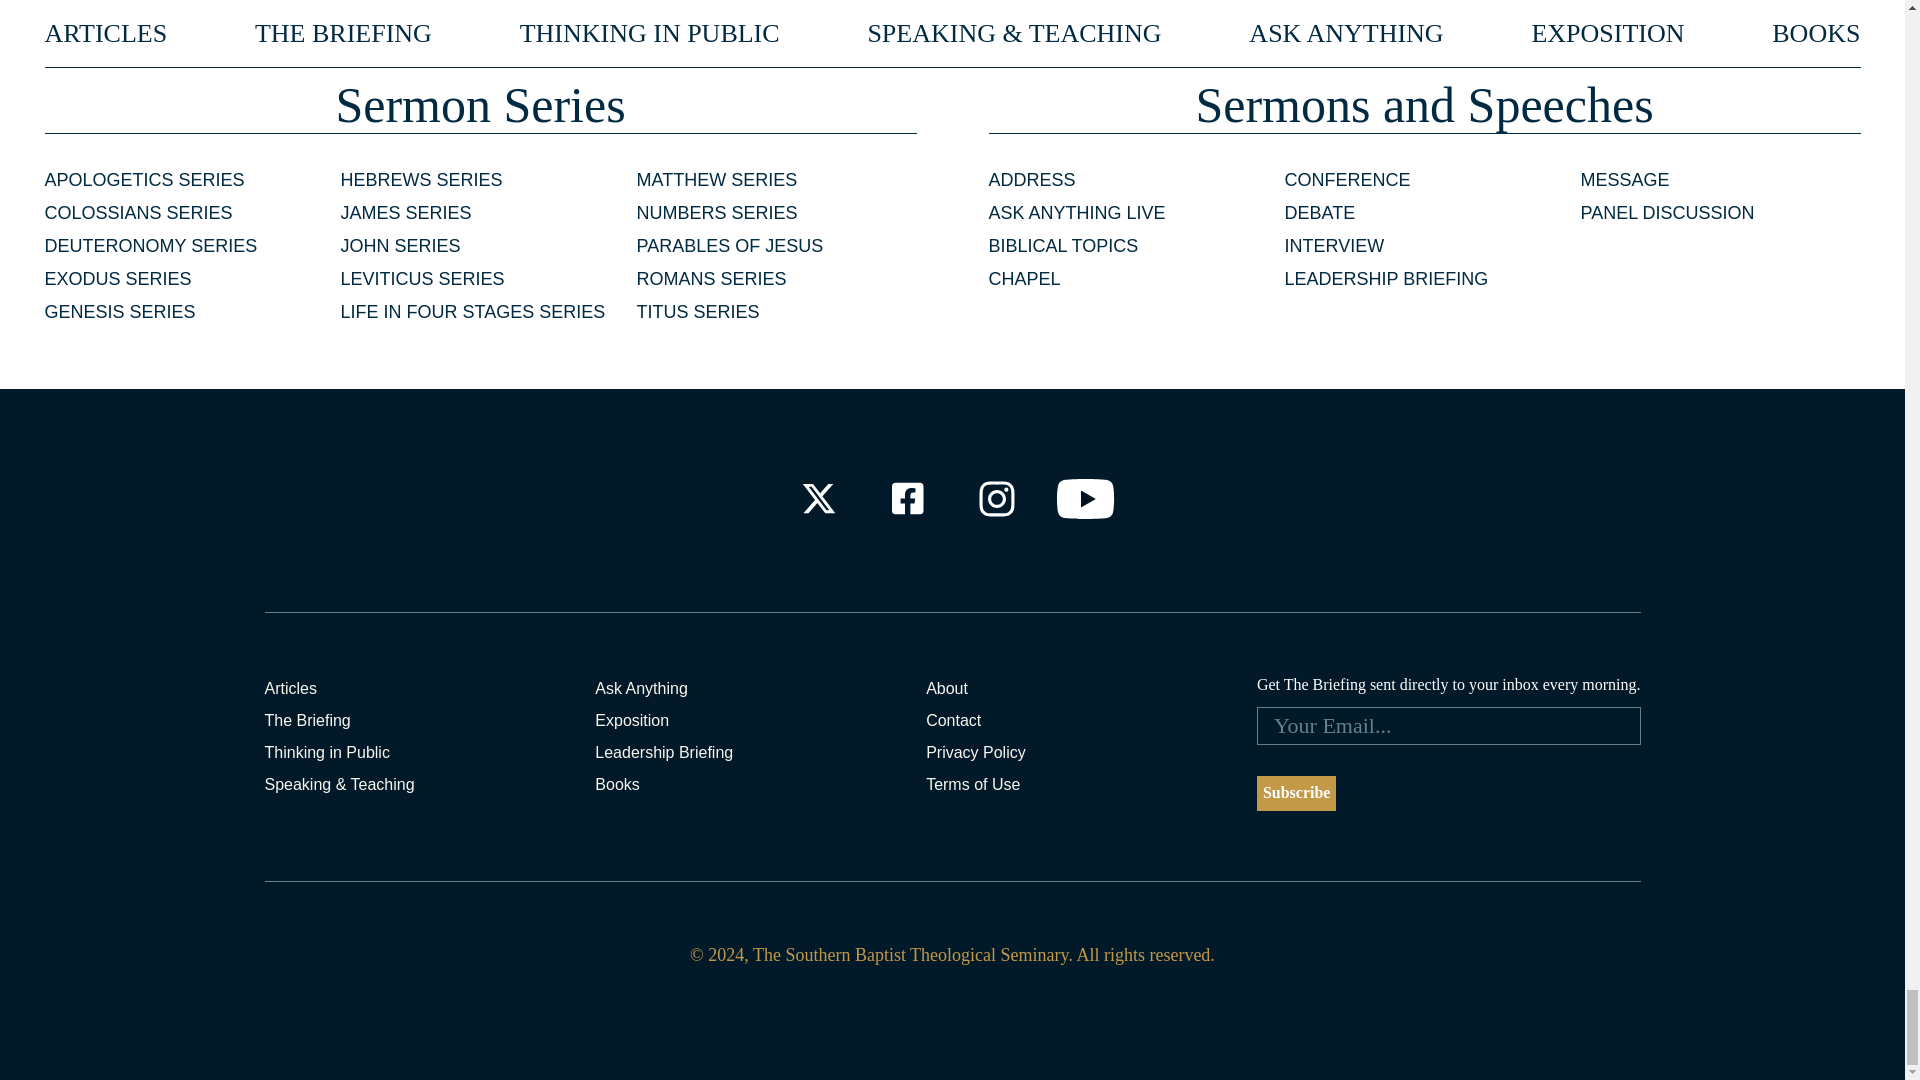 The height and width of the screenshot is (1080, 1920). Describe the element at coordinates (818, 498) in the screenshot. I see `Check out our X Profile` at that location.